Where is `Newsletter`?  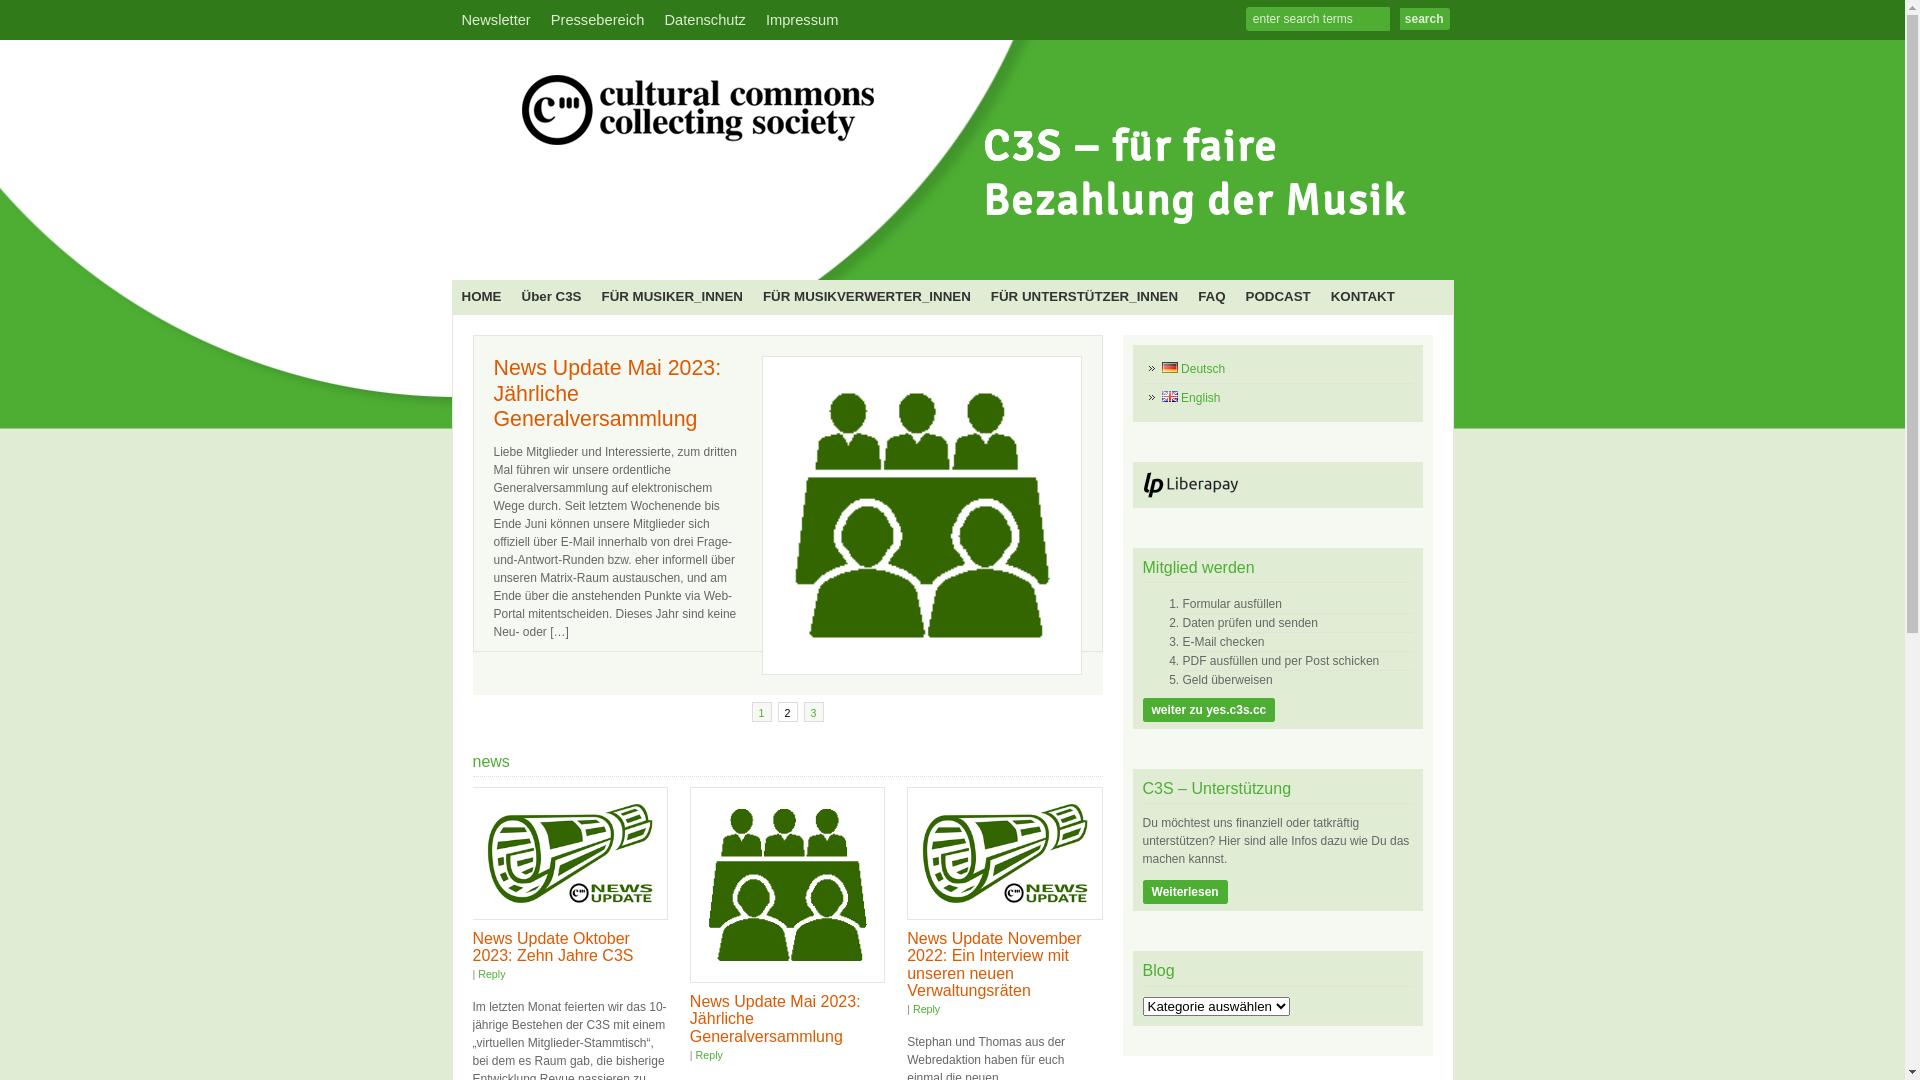 Newsletter is located at coordinates (496, 20).